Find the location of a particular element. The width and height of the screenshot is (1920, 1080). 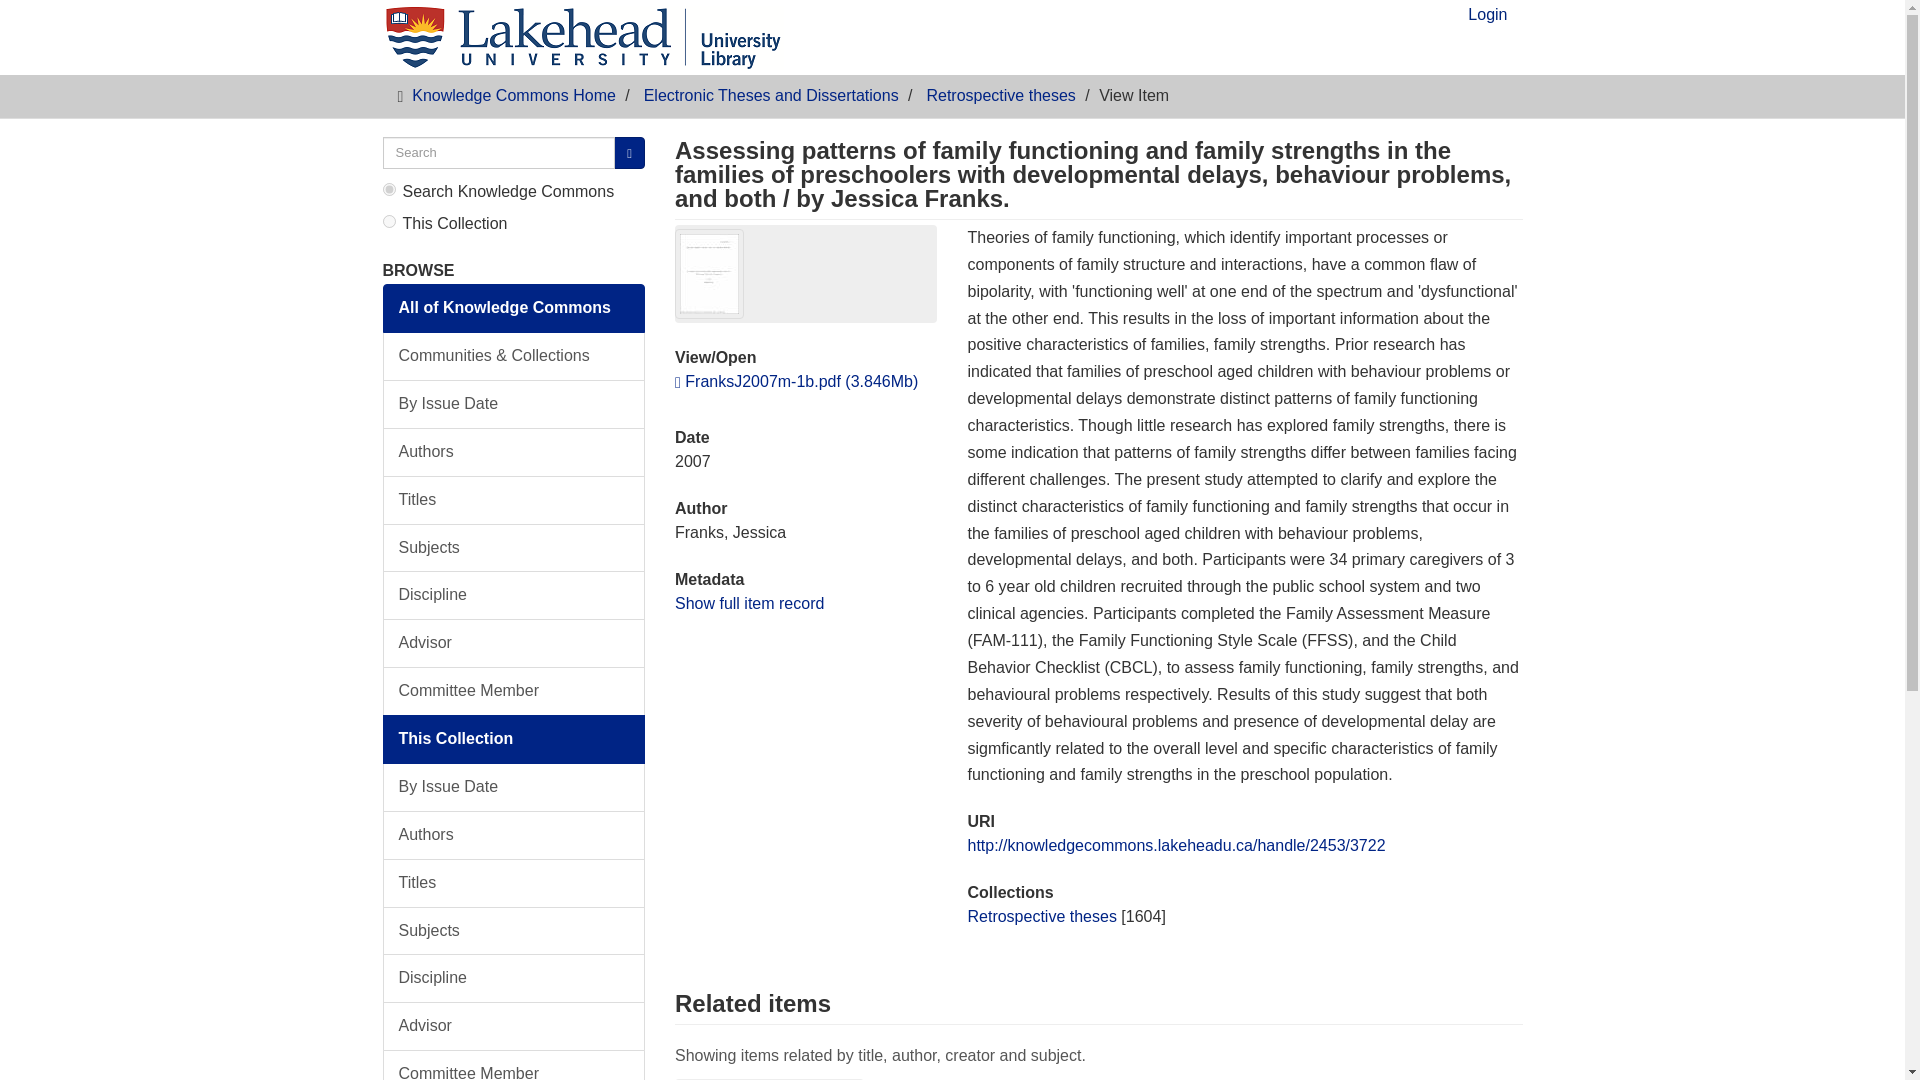

Discipline is located at coordinates (514, 978).